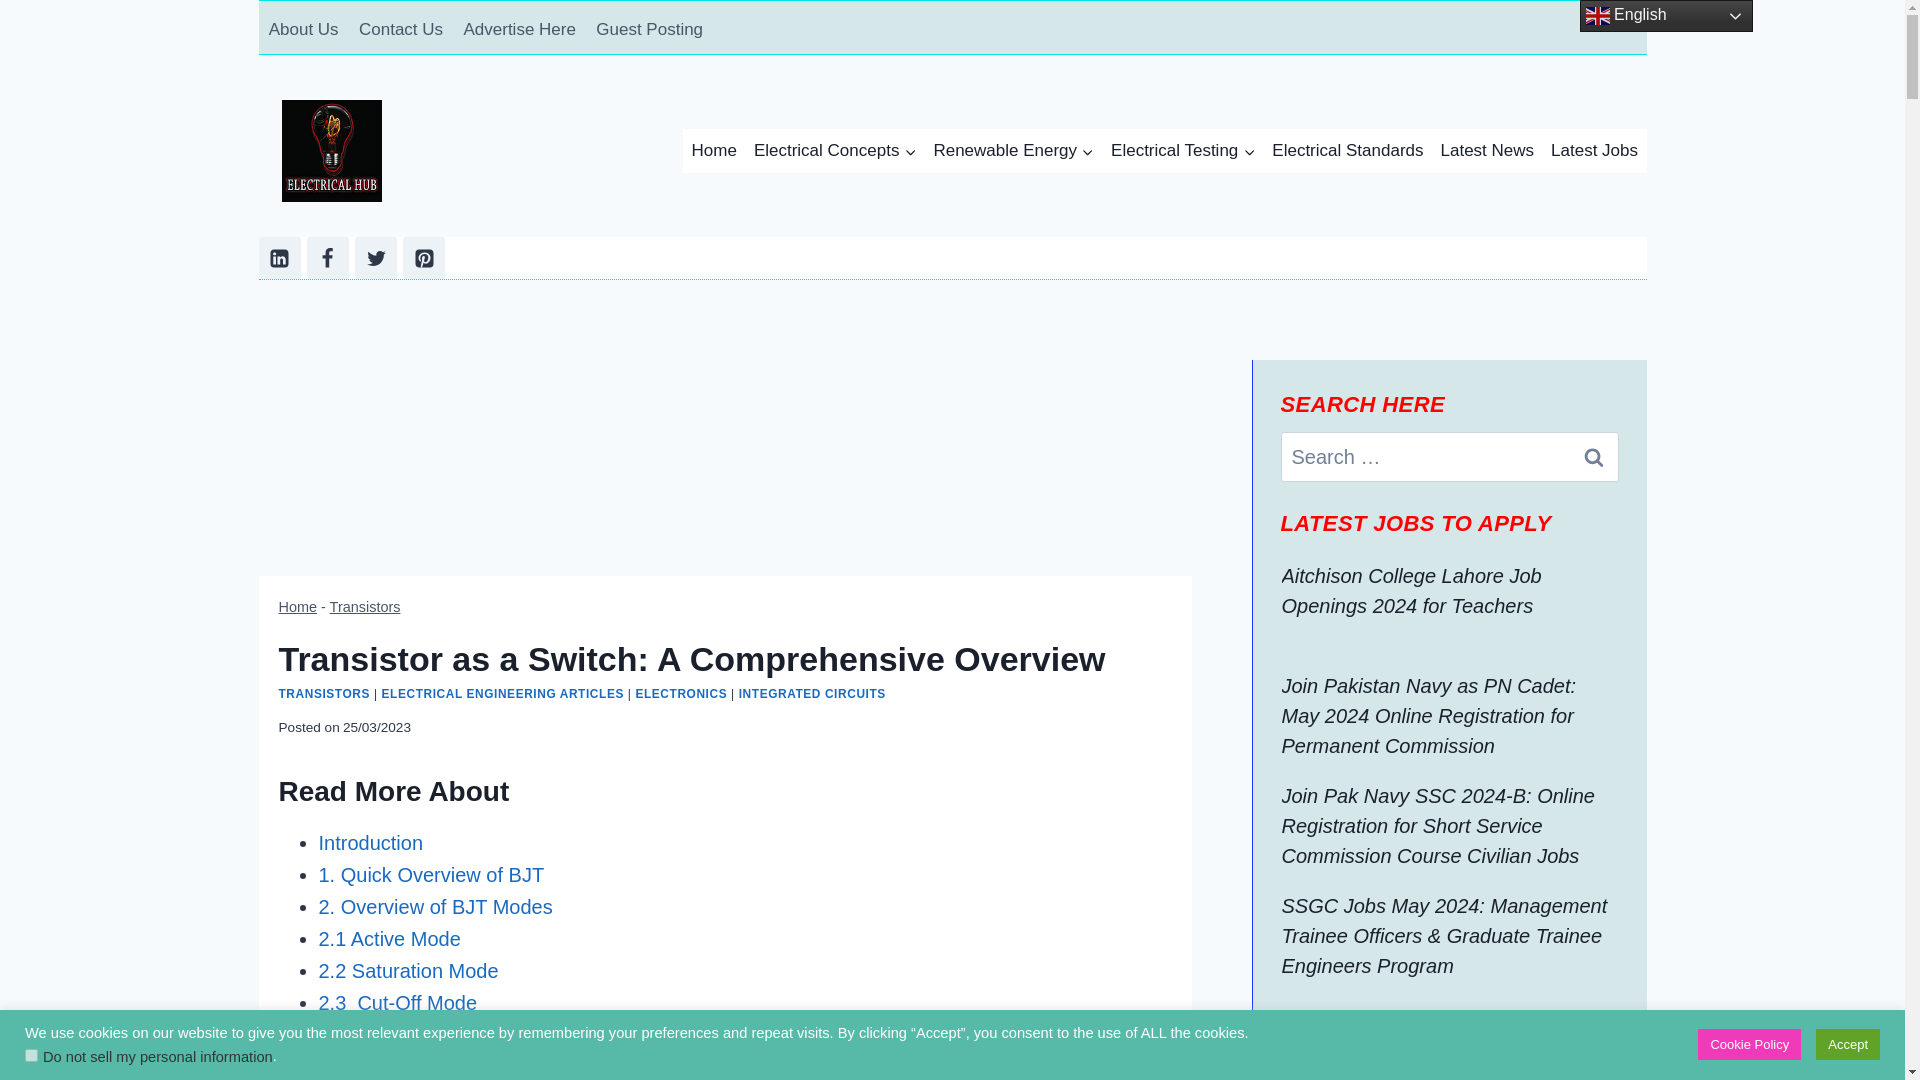 The width and height of the screenshot is (1920, 1080). What do you see at coordinates (401, 30) in the screenshot?
I see `Contact Us` at bounding box center [401, 30].